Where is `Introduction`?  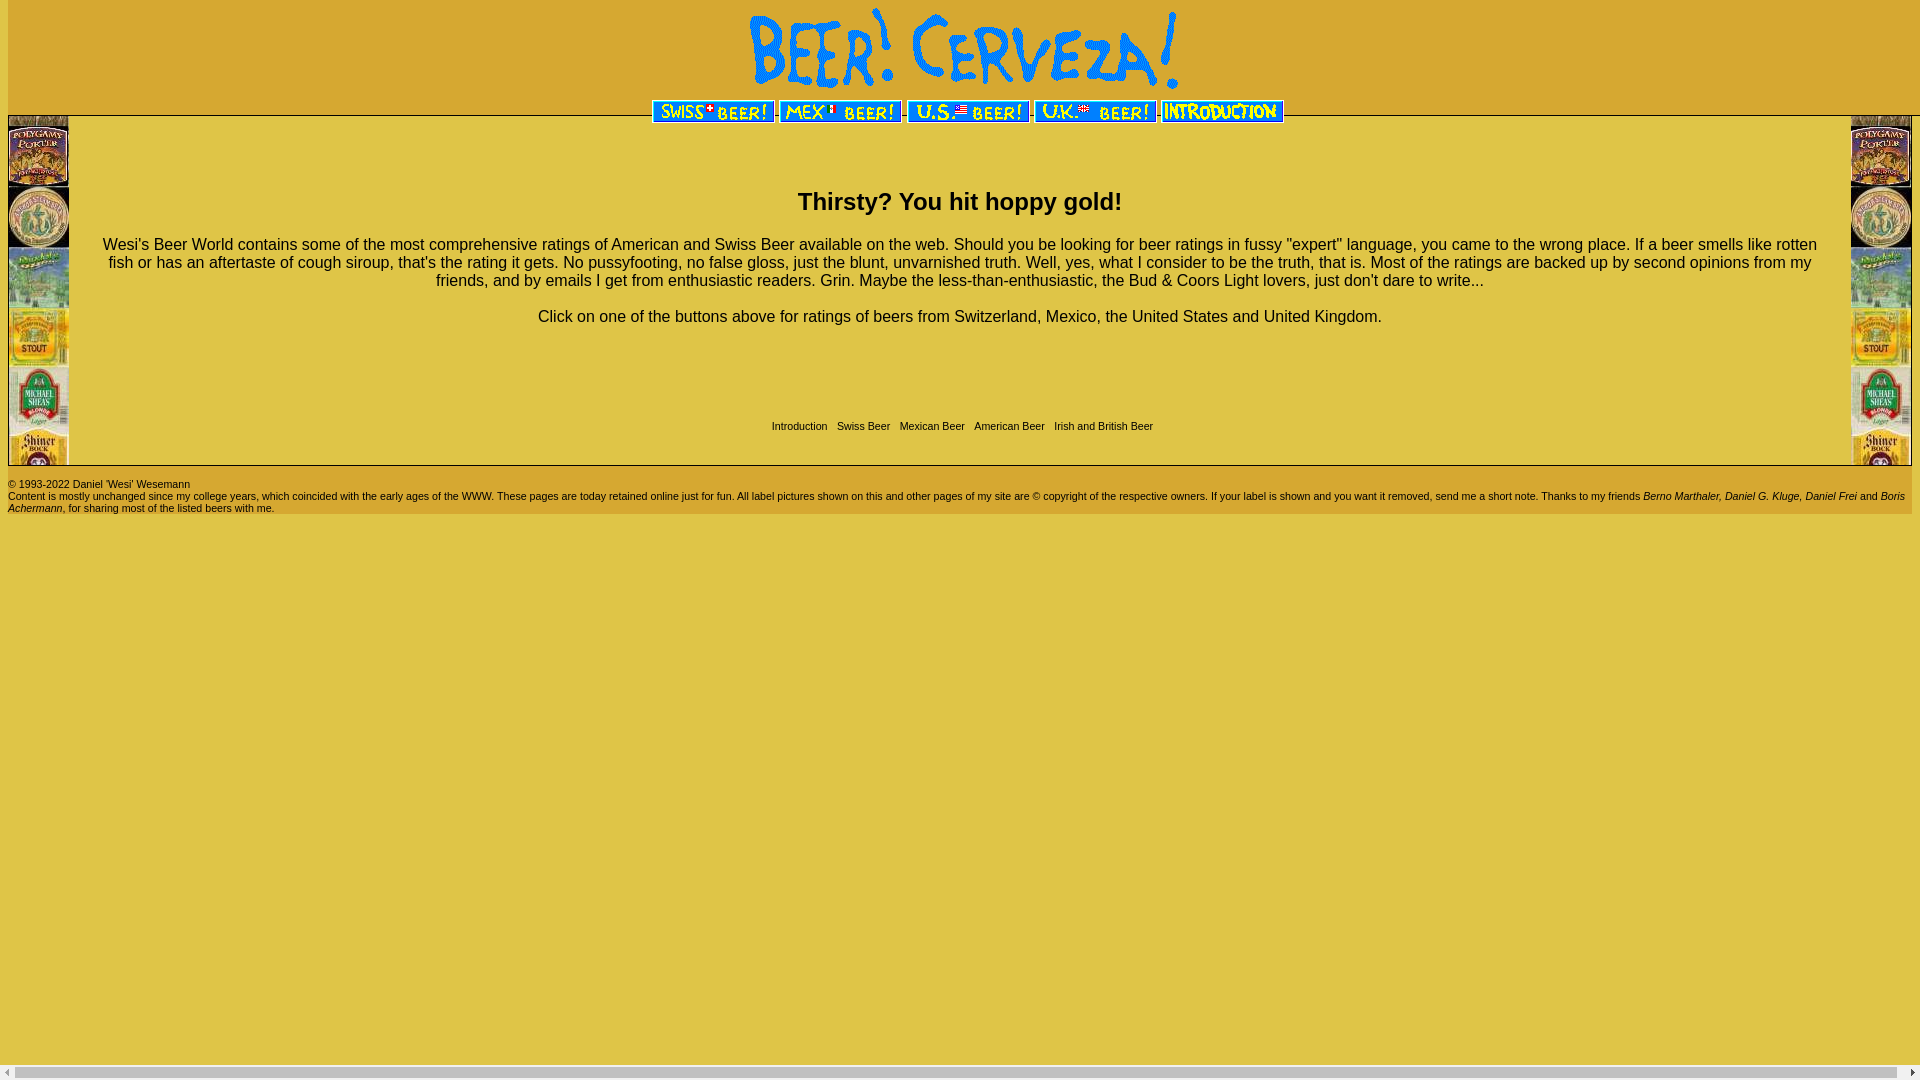 Introduction is located at coordinates (798, 426).